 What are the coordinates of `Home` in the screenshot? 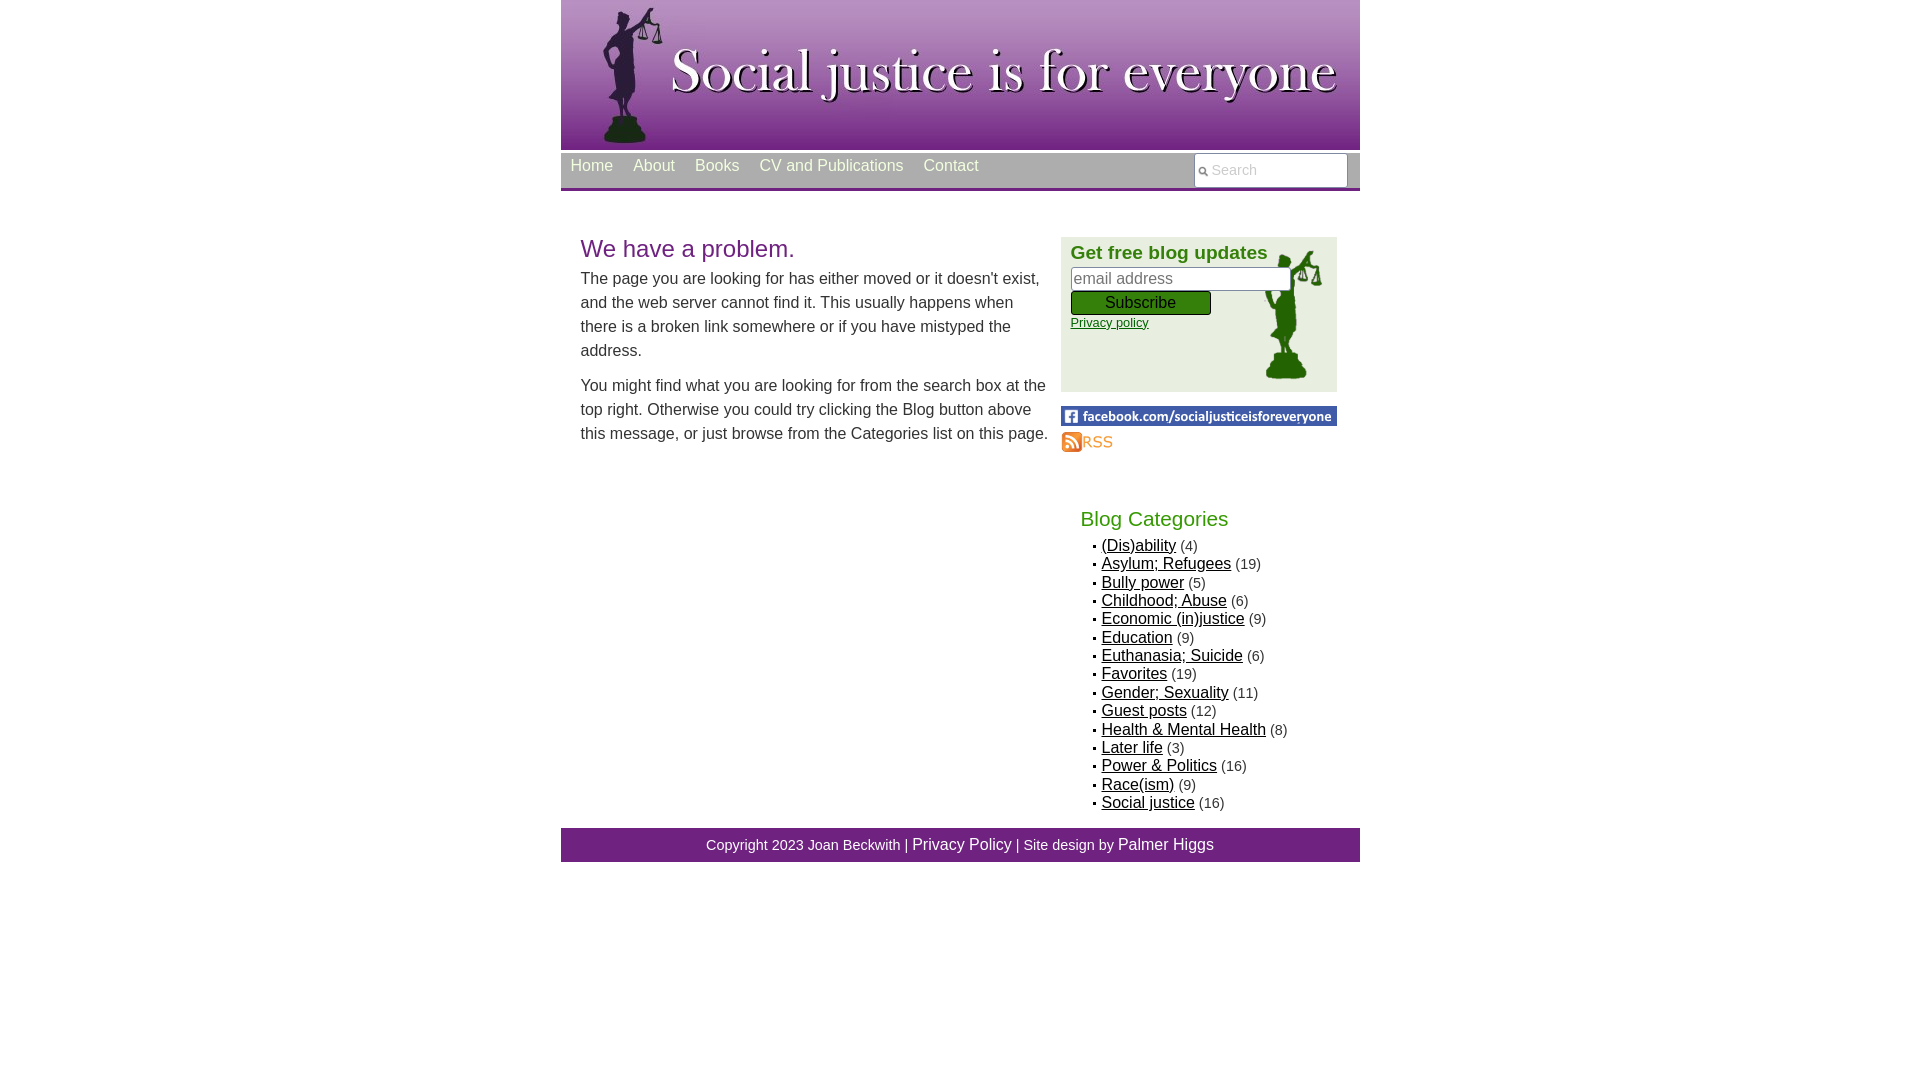 It's located at (592, 166).